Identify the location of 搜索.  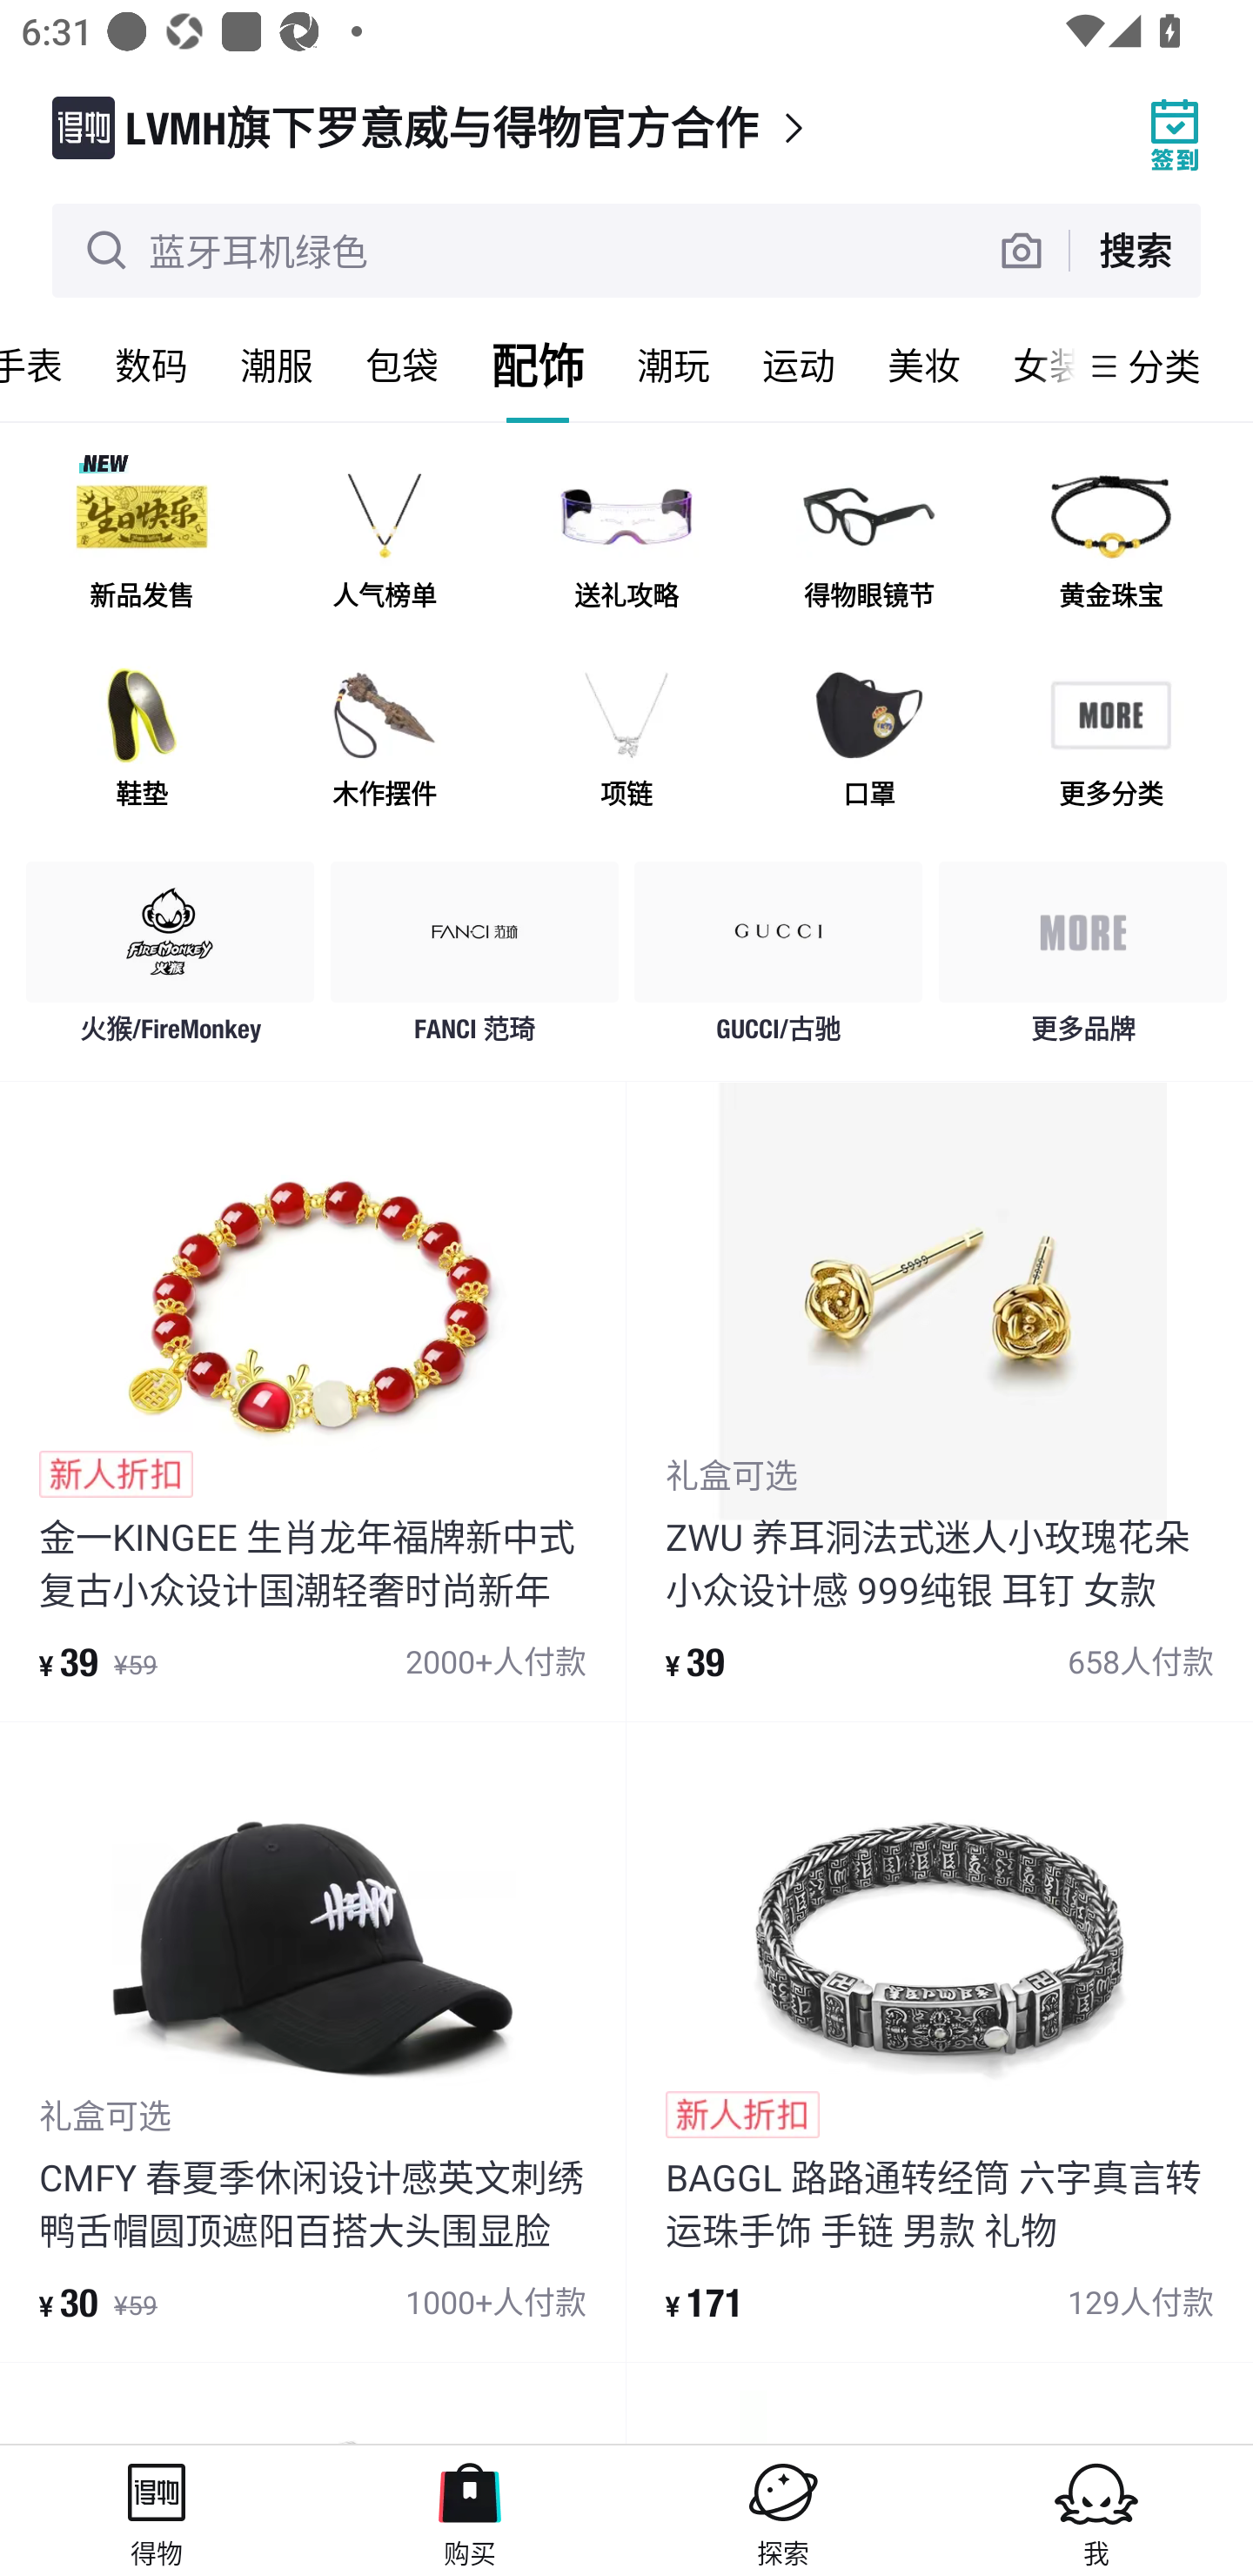
(1135, 249).